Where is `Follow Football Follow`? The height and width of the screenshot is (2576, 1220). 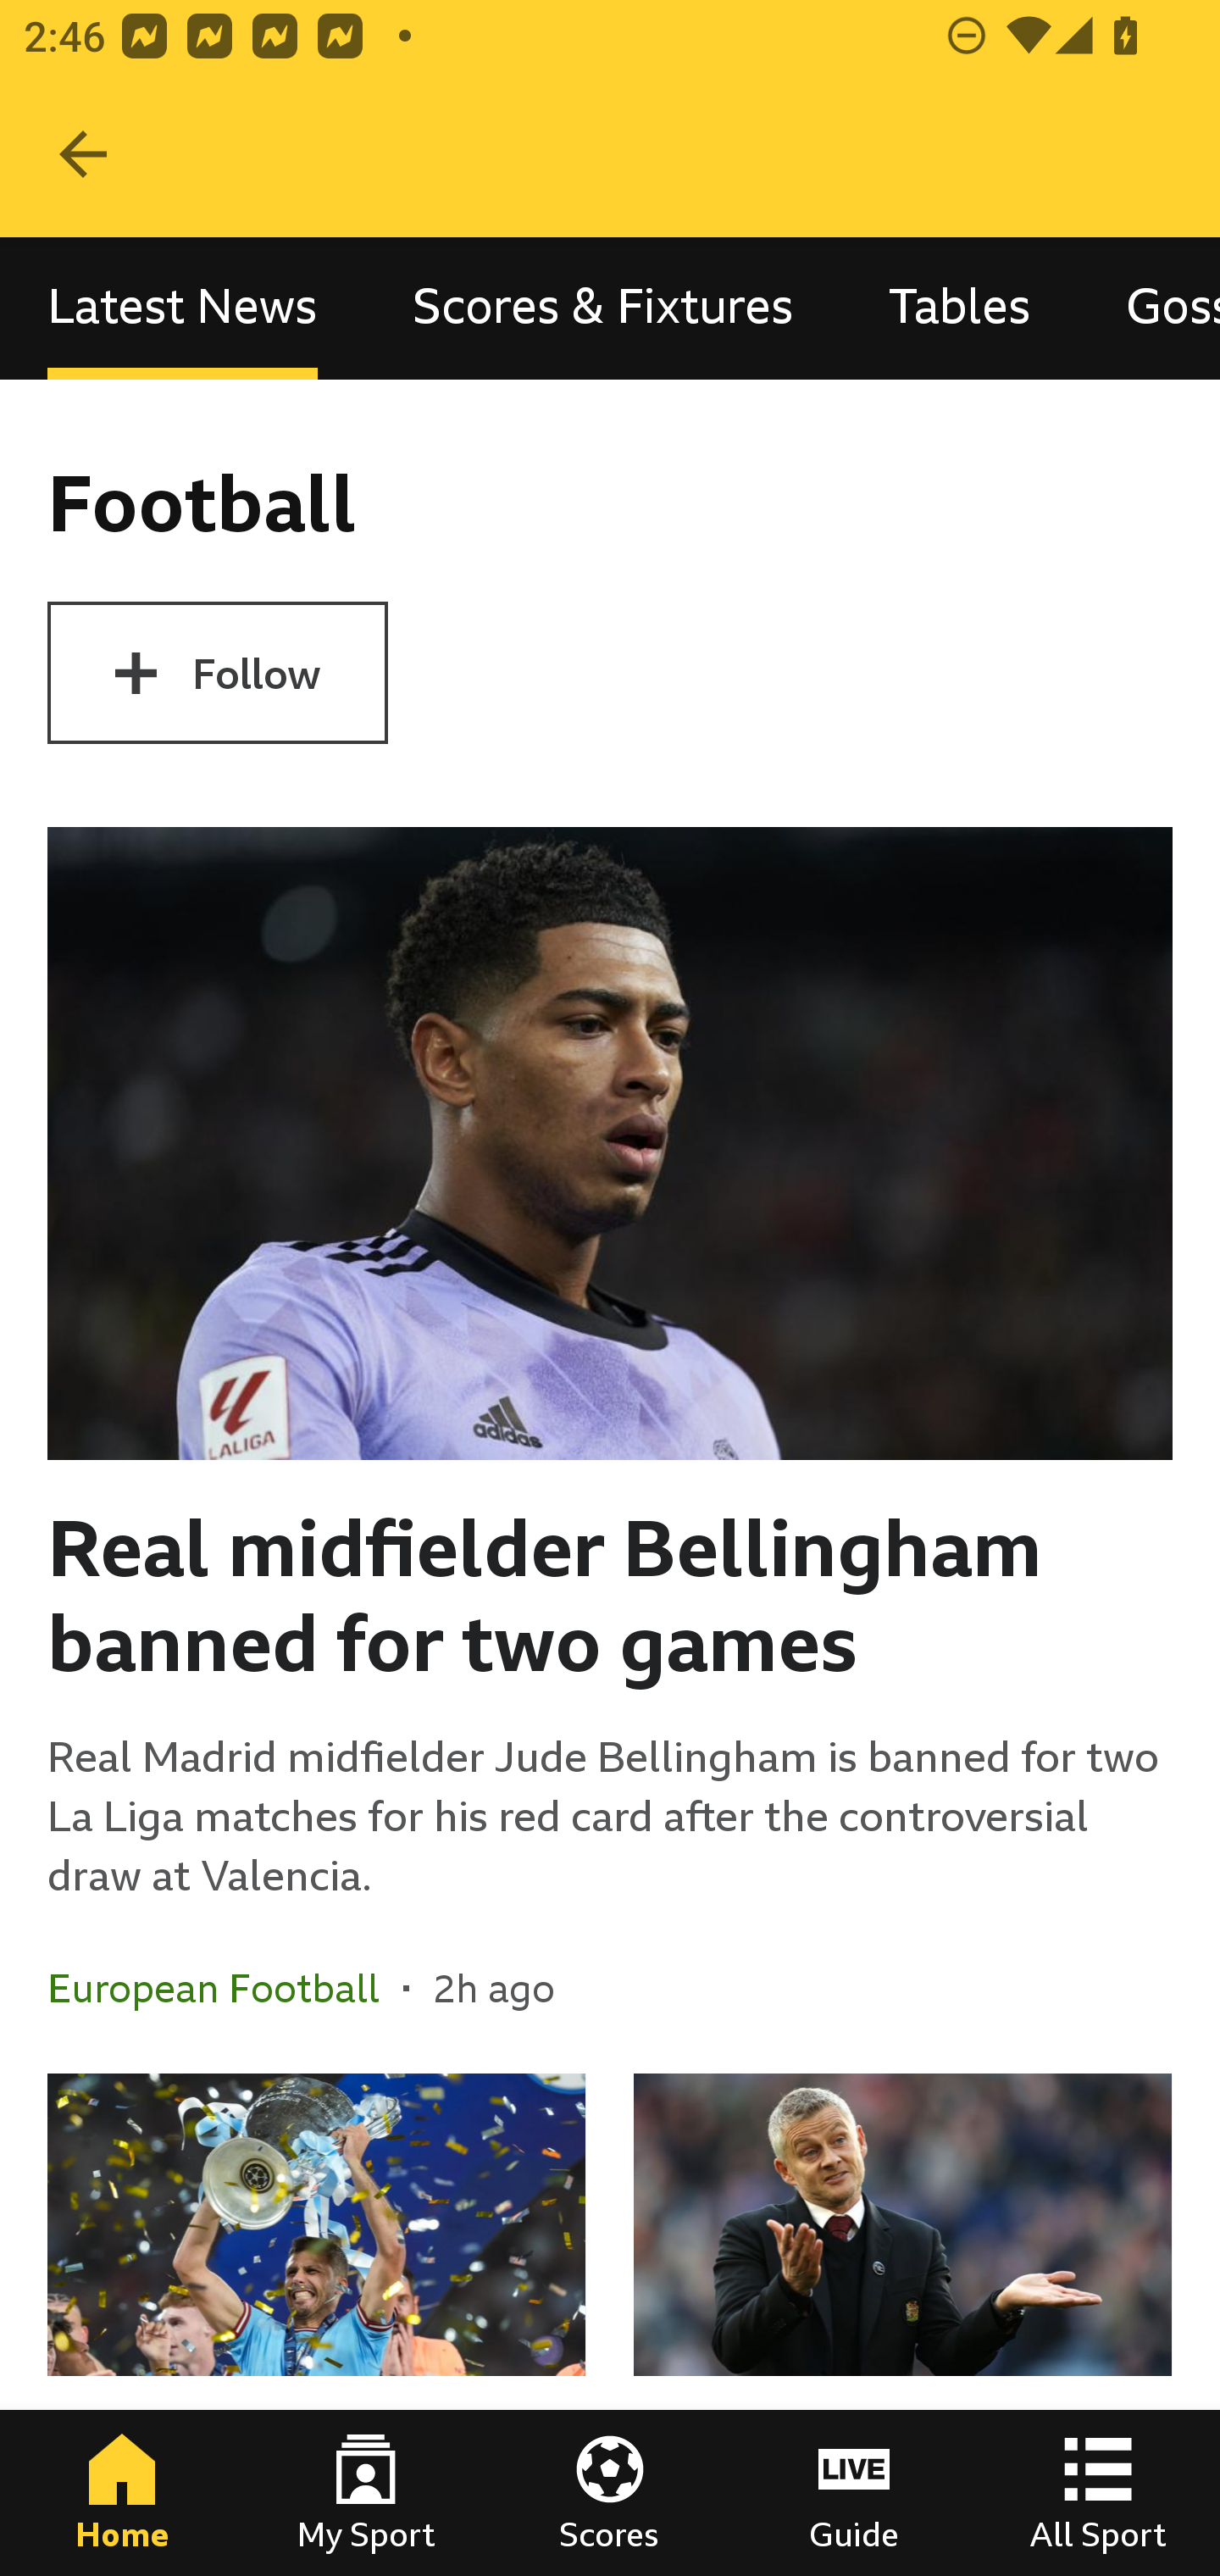 Follow Football Follow is located at coordinates (217, 673).